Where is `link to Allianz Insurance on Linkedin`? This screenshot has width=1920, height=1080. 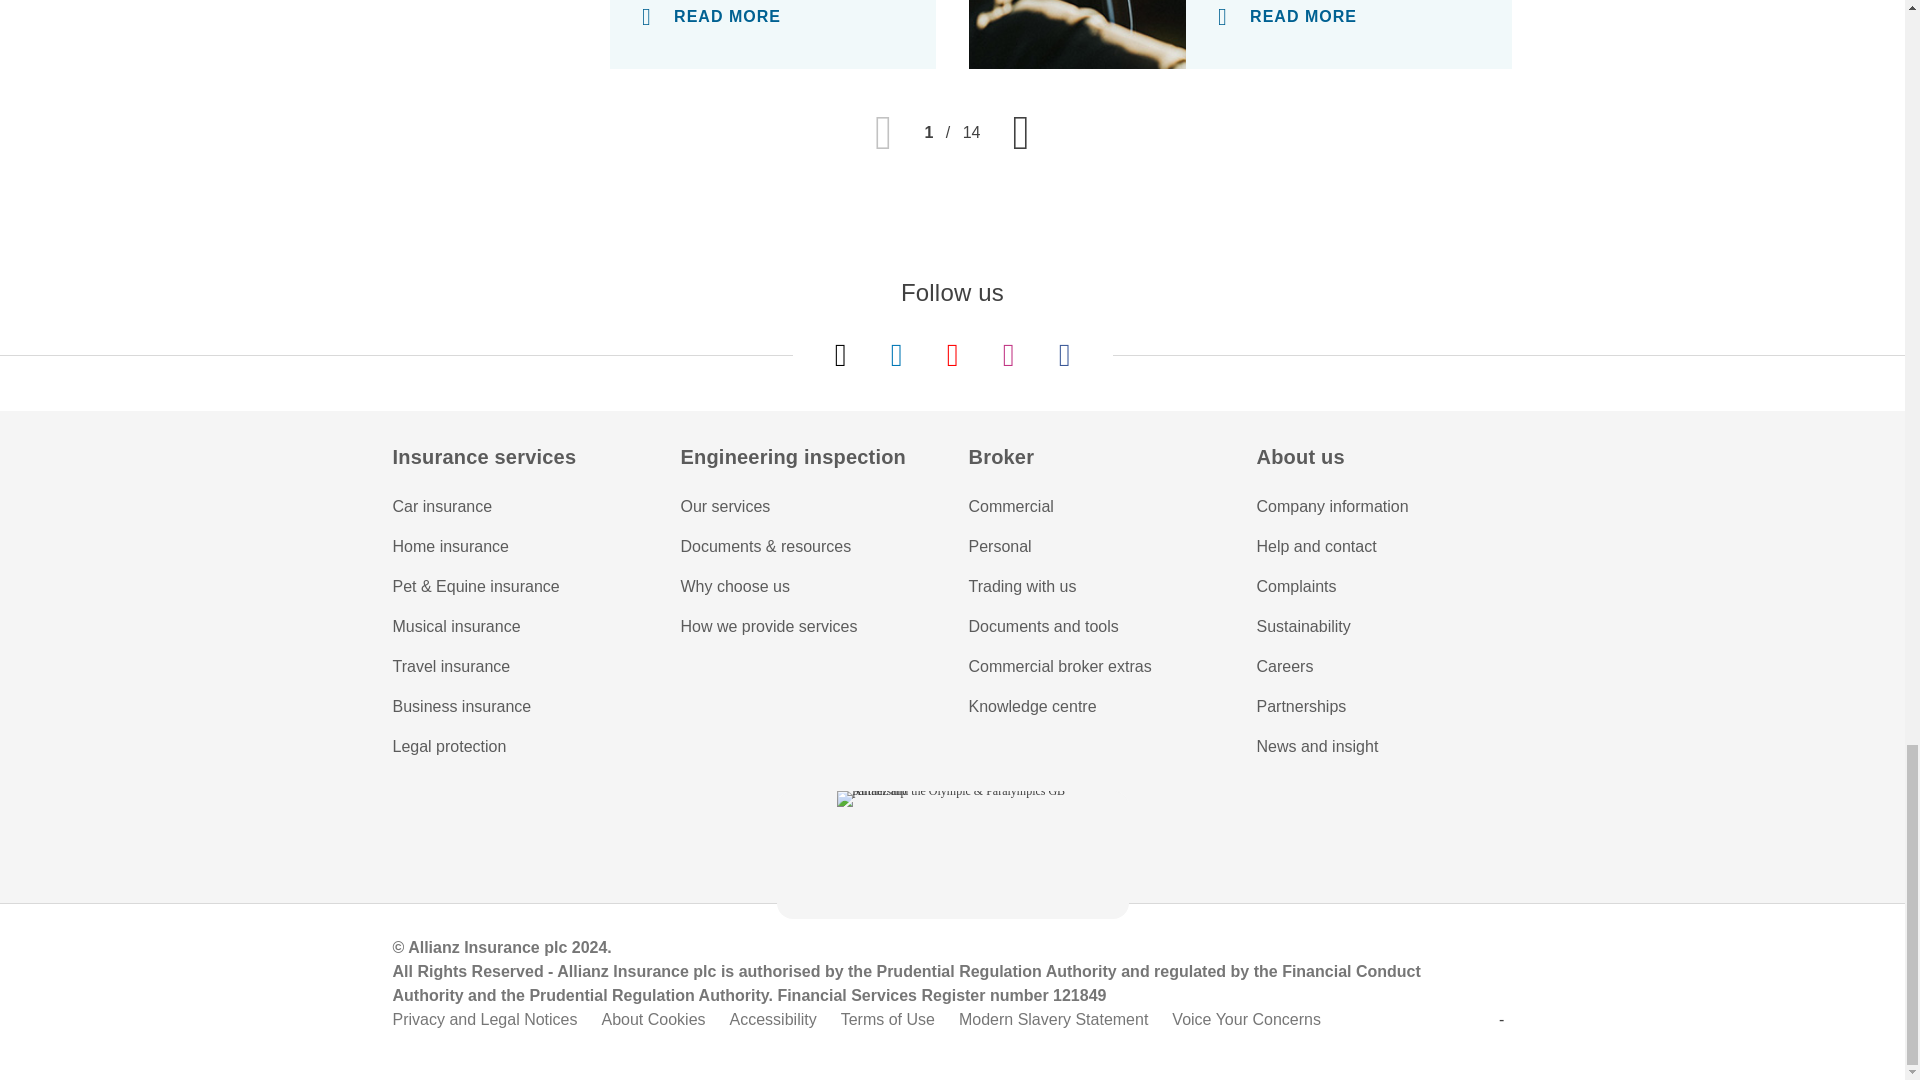
link to Allianz Insurance on Linkedin is located at coordinates (896, 355).